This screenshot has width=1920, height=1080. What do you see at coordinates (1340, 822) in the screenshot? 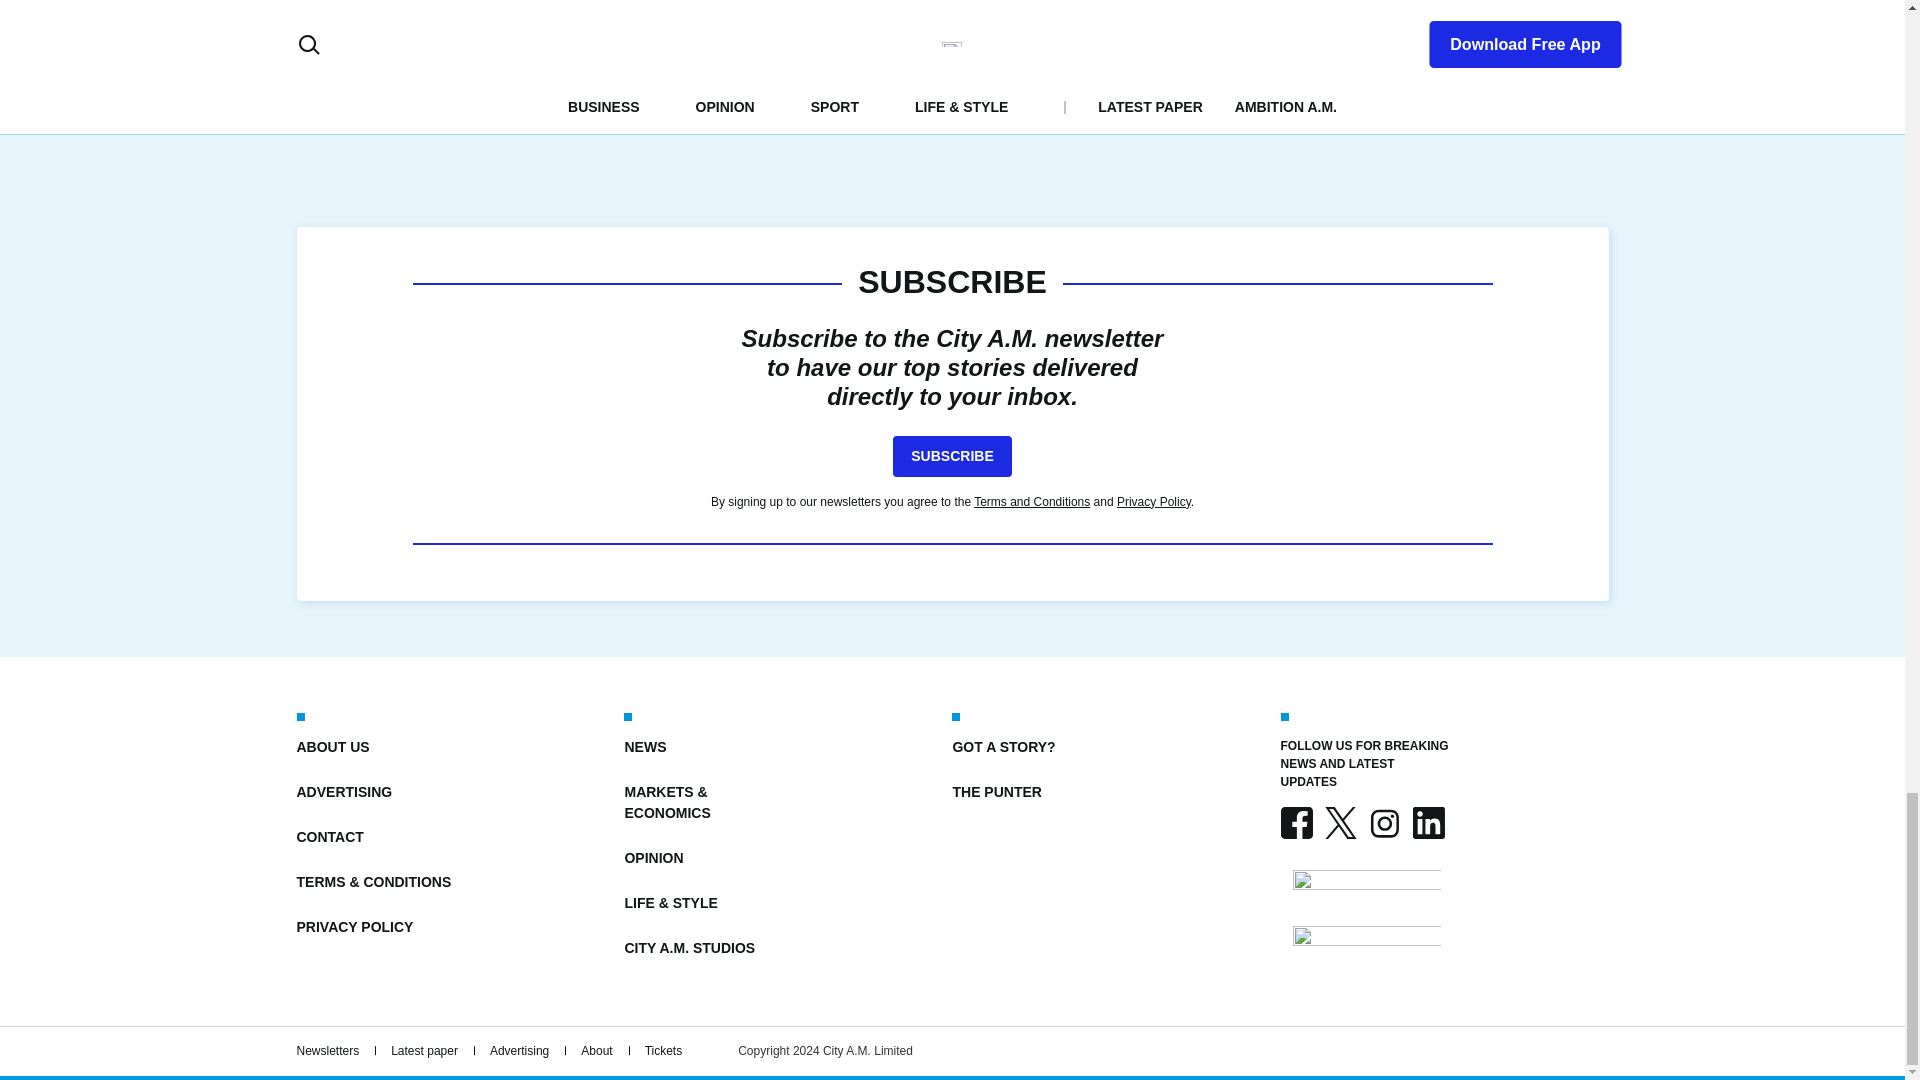
I see `X` at bounding box center [1340, 822].